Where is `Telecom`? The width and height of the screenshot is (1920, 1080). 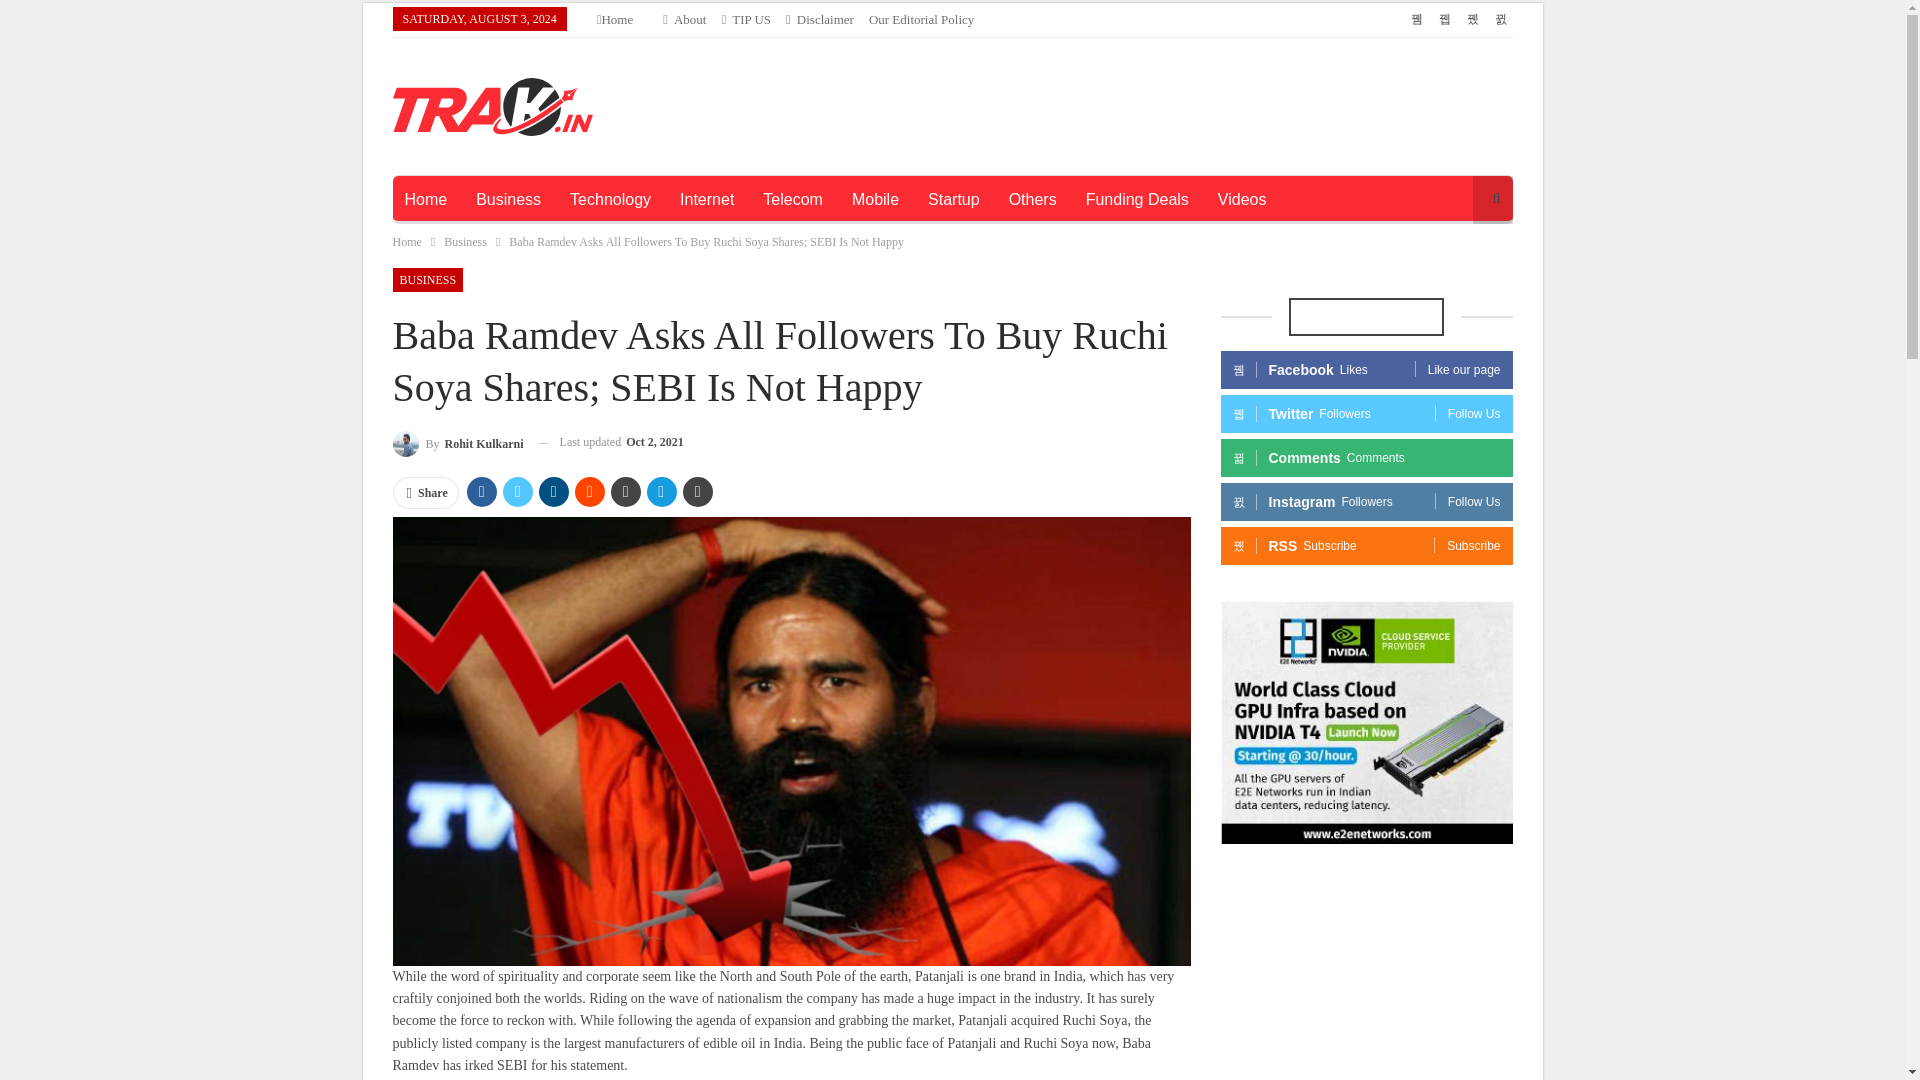
Telecom is located at coordinates (792, 200).